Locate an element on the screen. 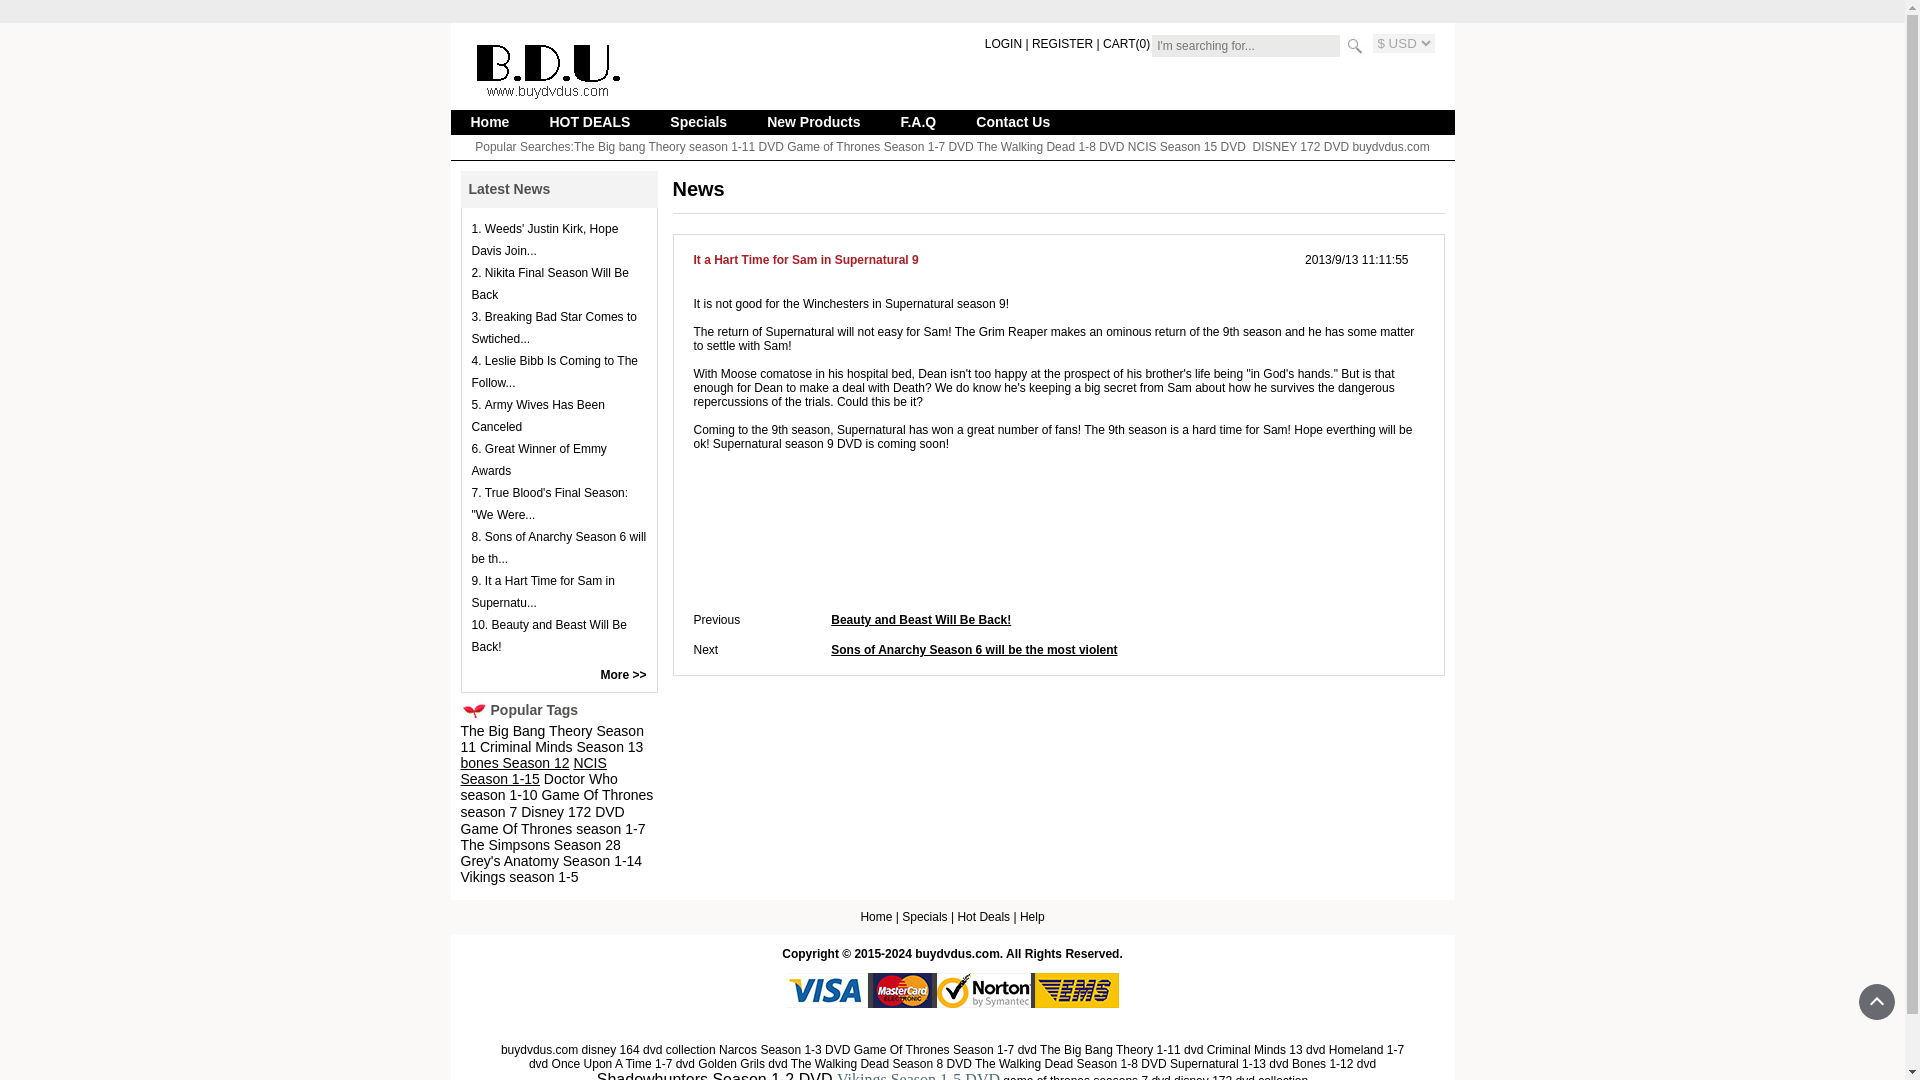  The Big Bang Theory Season 11 DVD Box Set is located at coordinates (552, 739).